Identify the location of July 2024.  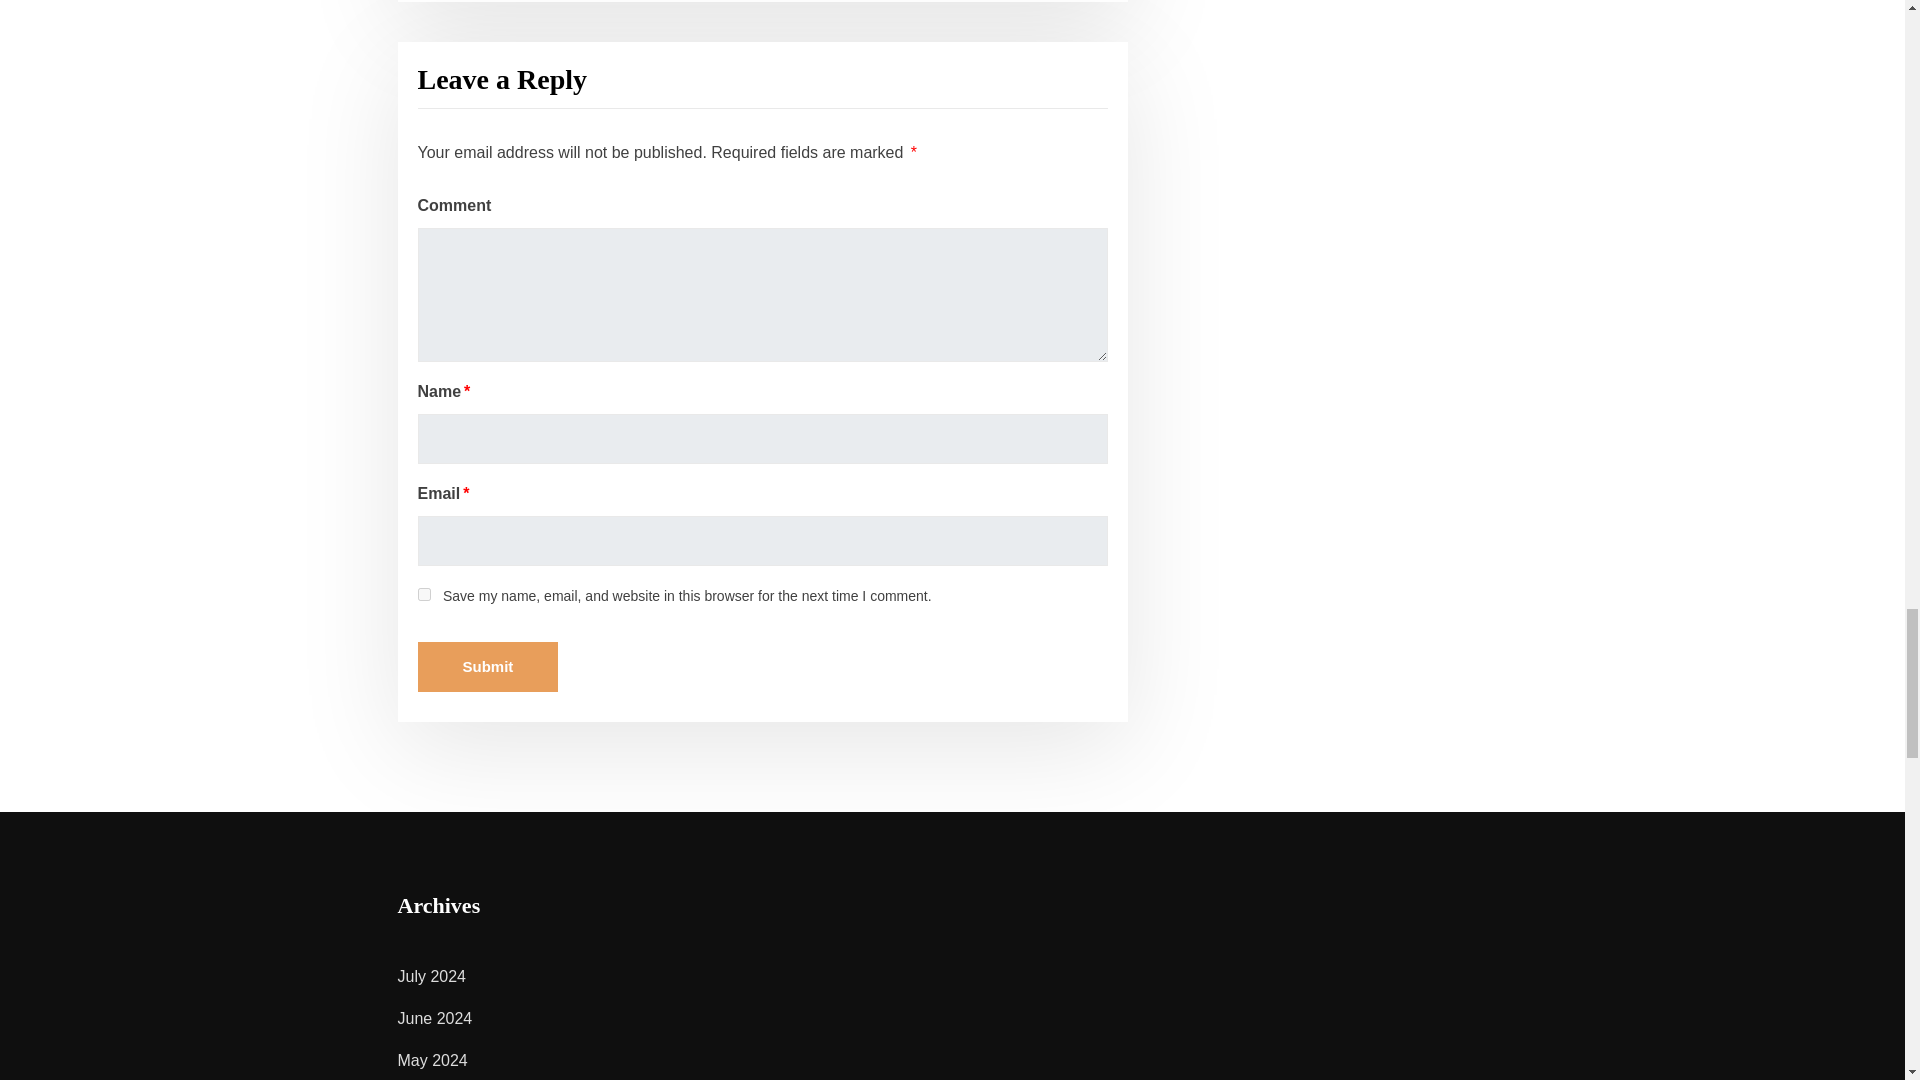
(432, 976).